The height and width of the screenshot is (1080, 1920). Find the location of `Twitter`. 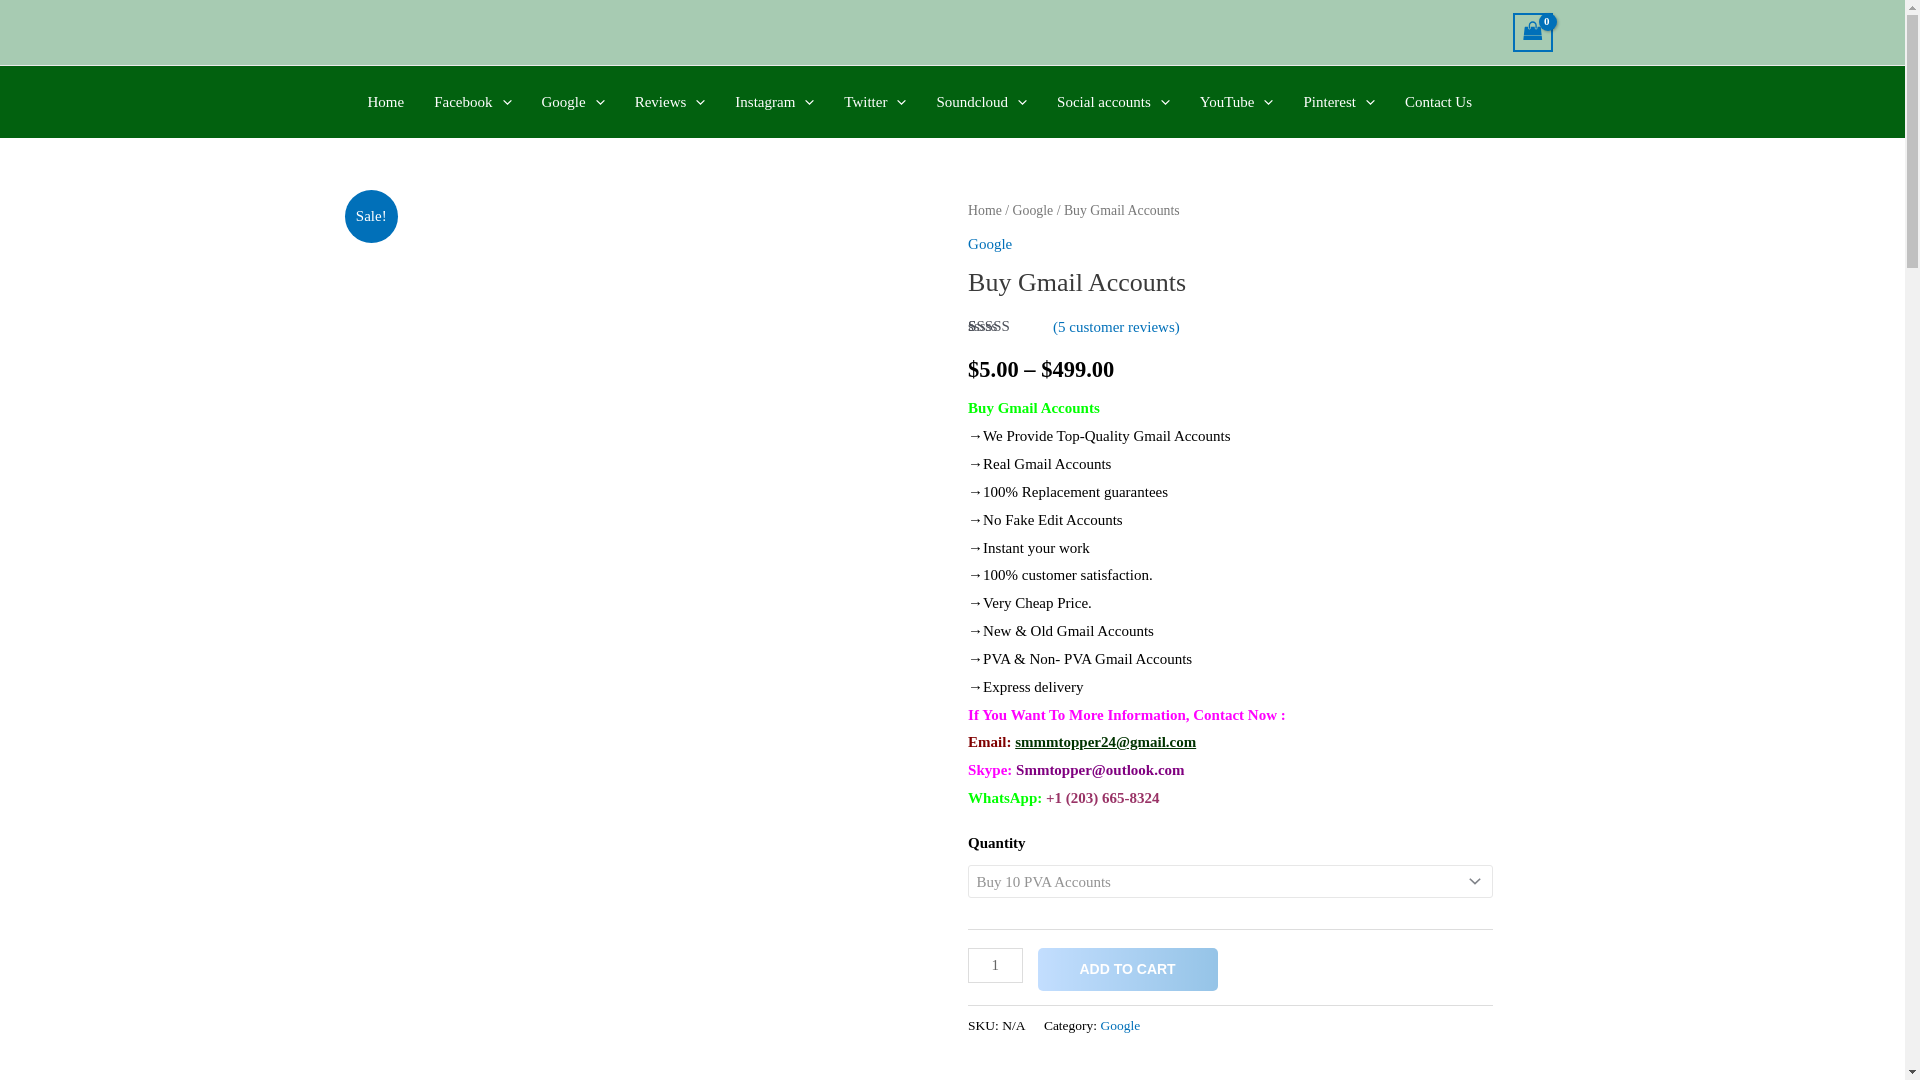

Twitter is located at coordinates (875, 102).